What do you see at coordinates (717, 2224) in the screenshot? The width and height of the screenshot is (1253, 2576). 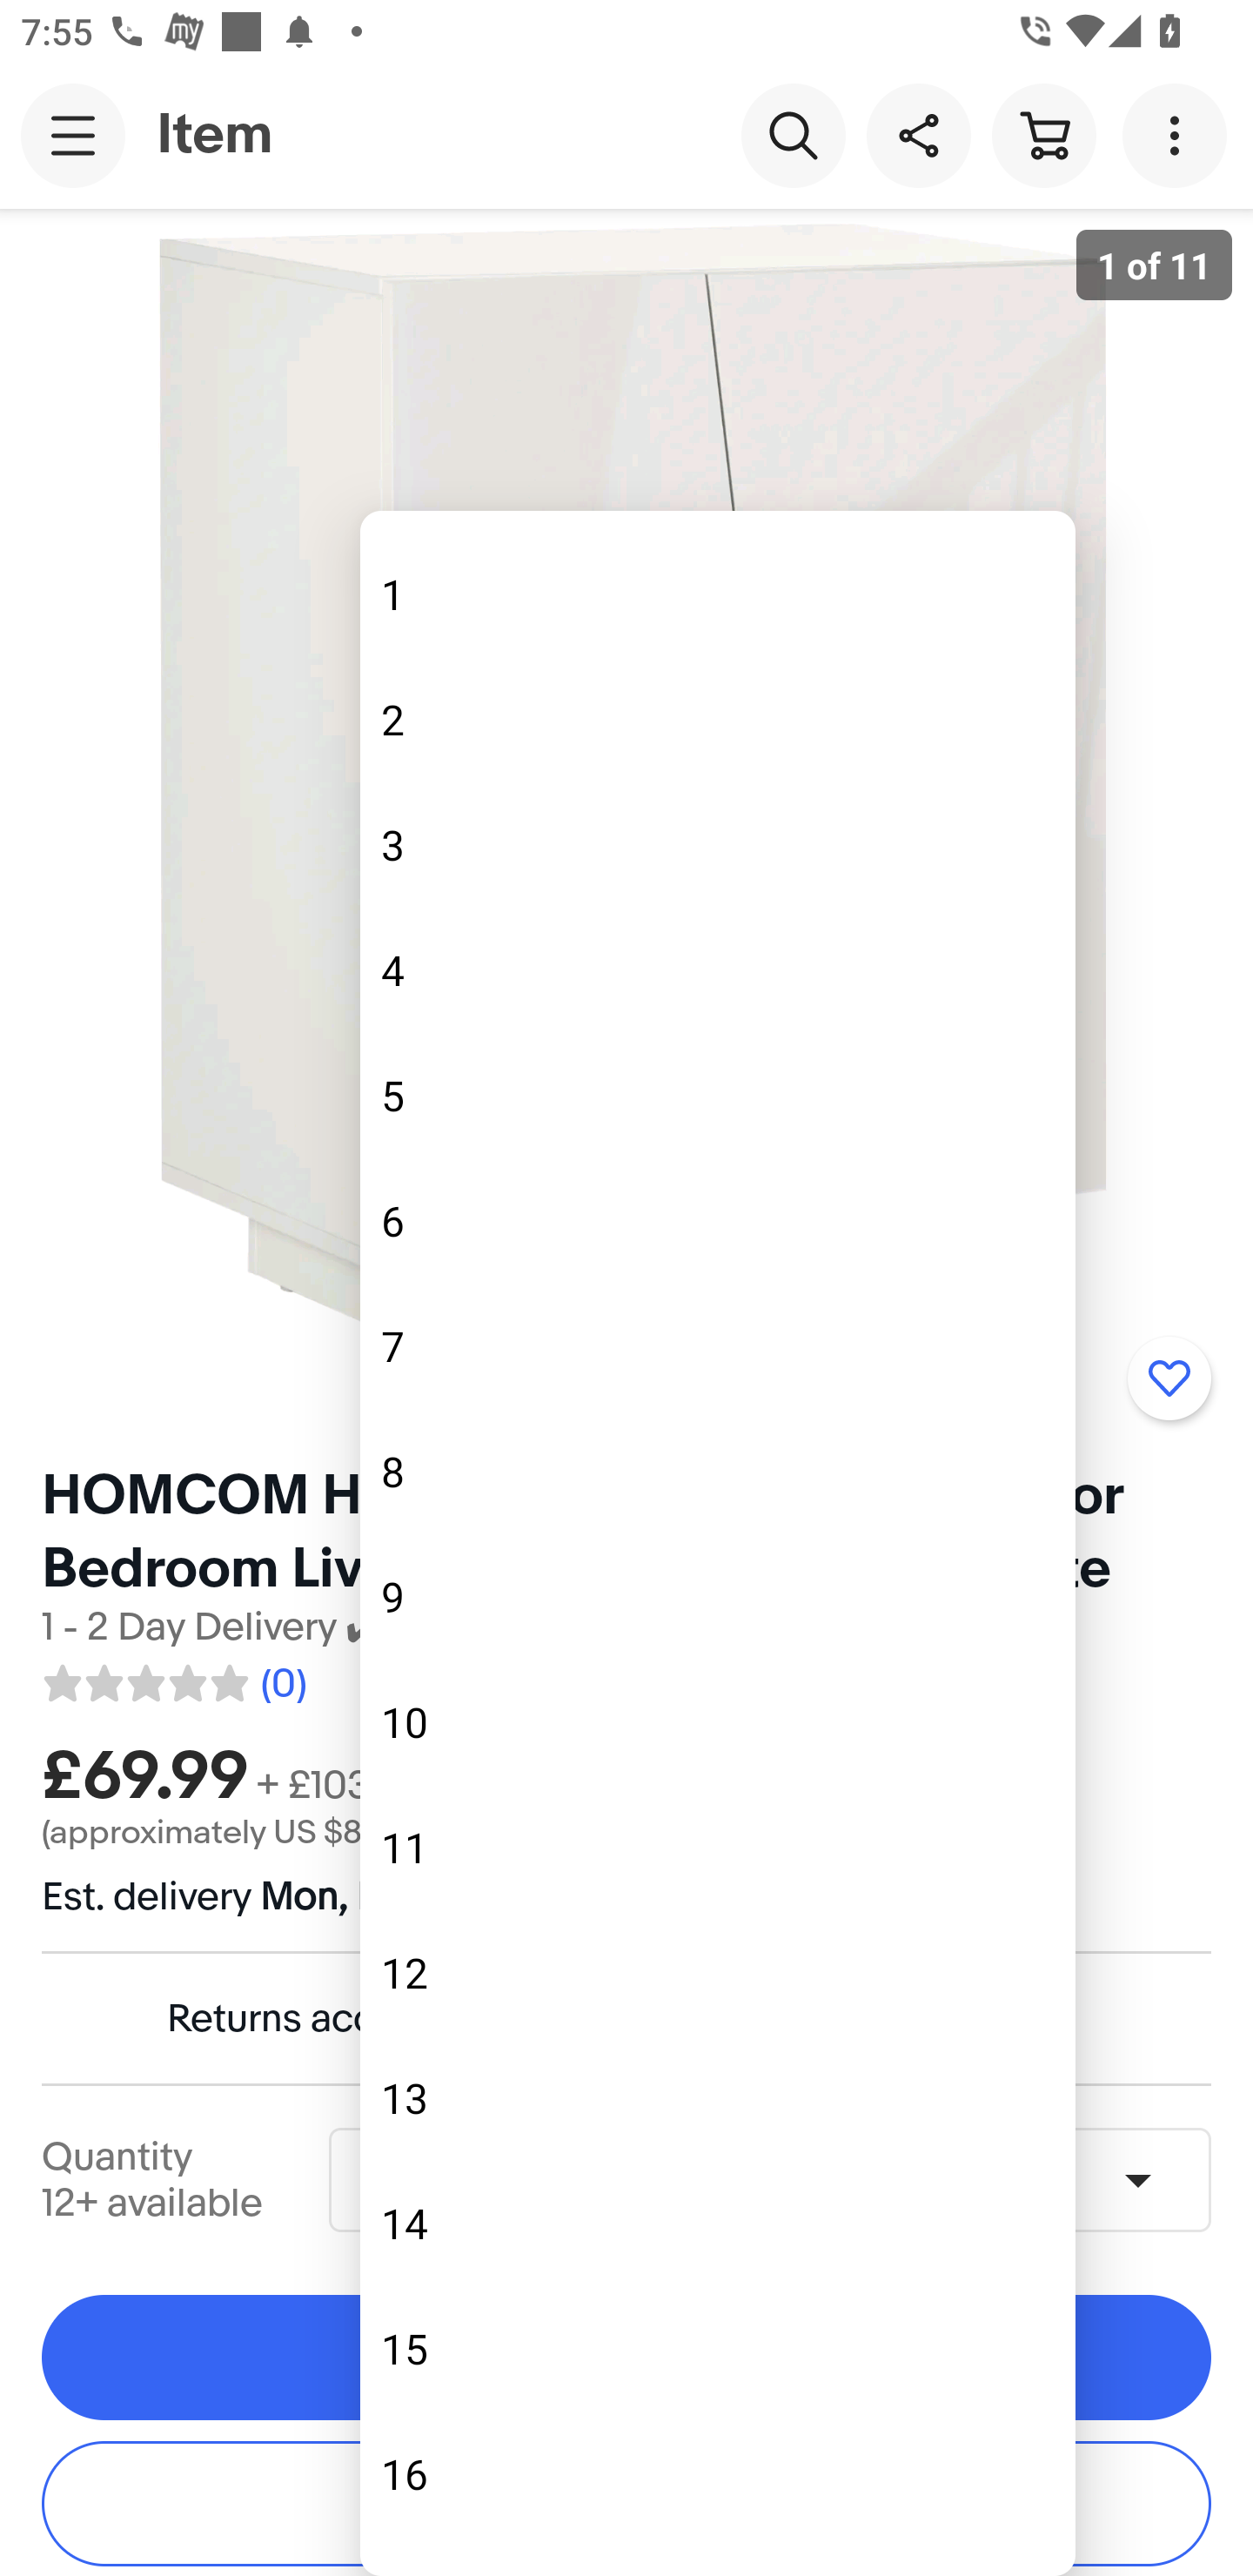 I see `14` at bounding box center [717, 2224].